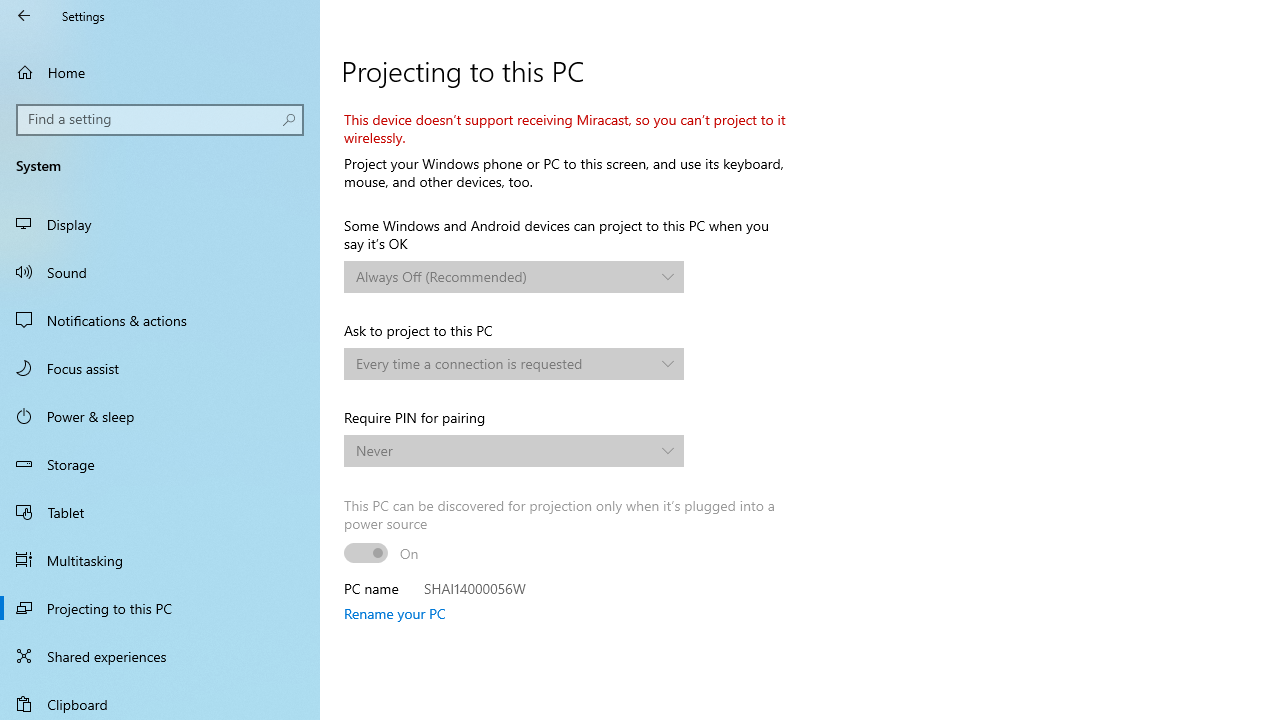 Image resolution: width=1280 pixels, height=720 pixels. Describe the element at coordinates (160, 608) in the screenshot. I see `Projecting to this PC` at that location.